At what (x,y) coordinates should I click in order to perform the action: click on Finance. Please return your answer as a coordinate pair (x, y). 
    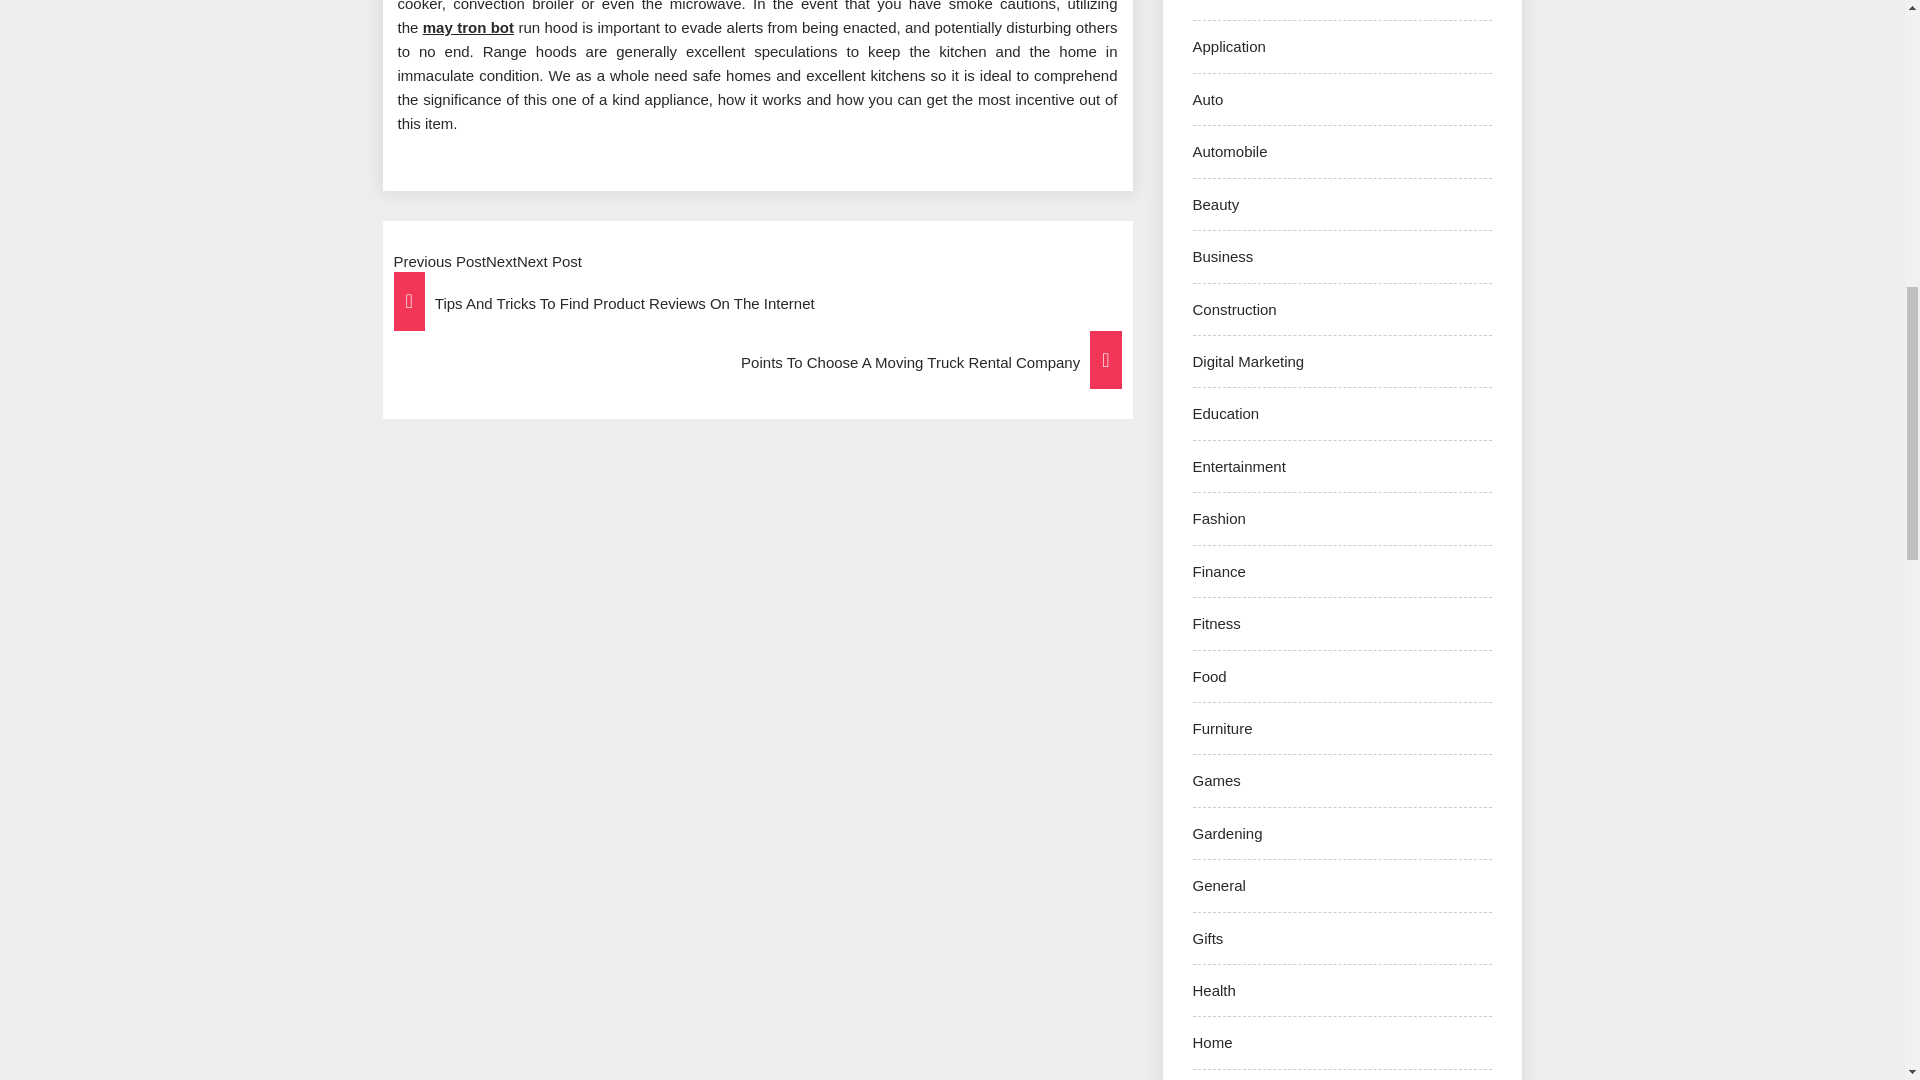
    Looking at the image, I should click on (1218, 570).